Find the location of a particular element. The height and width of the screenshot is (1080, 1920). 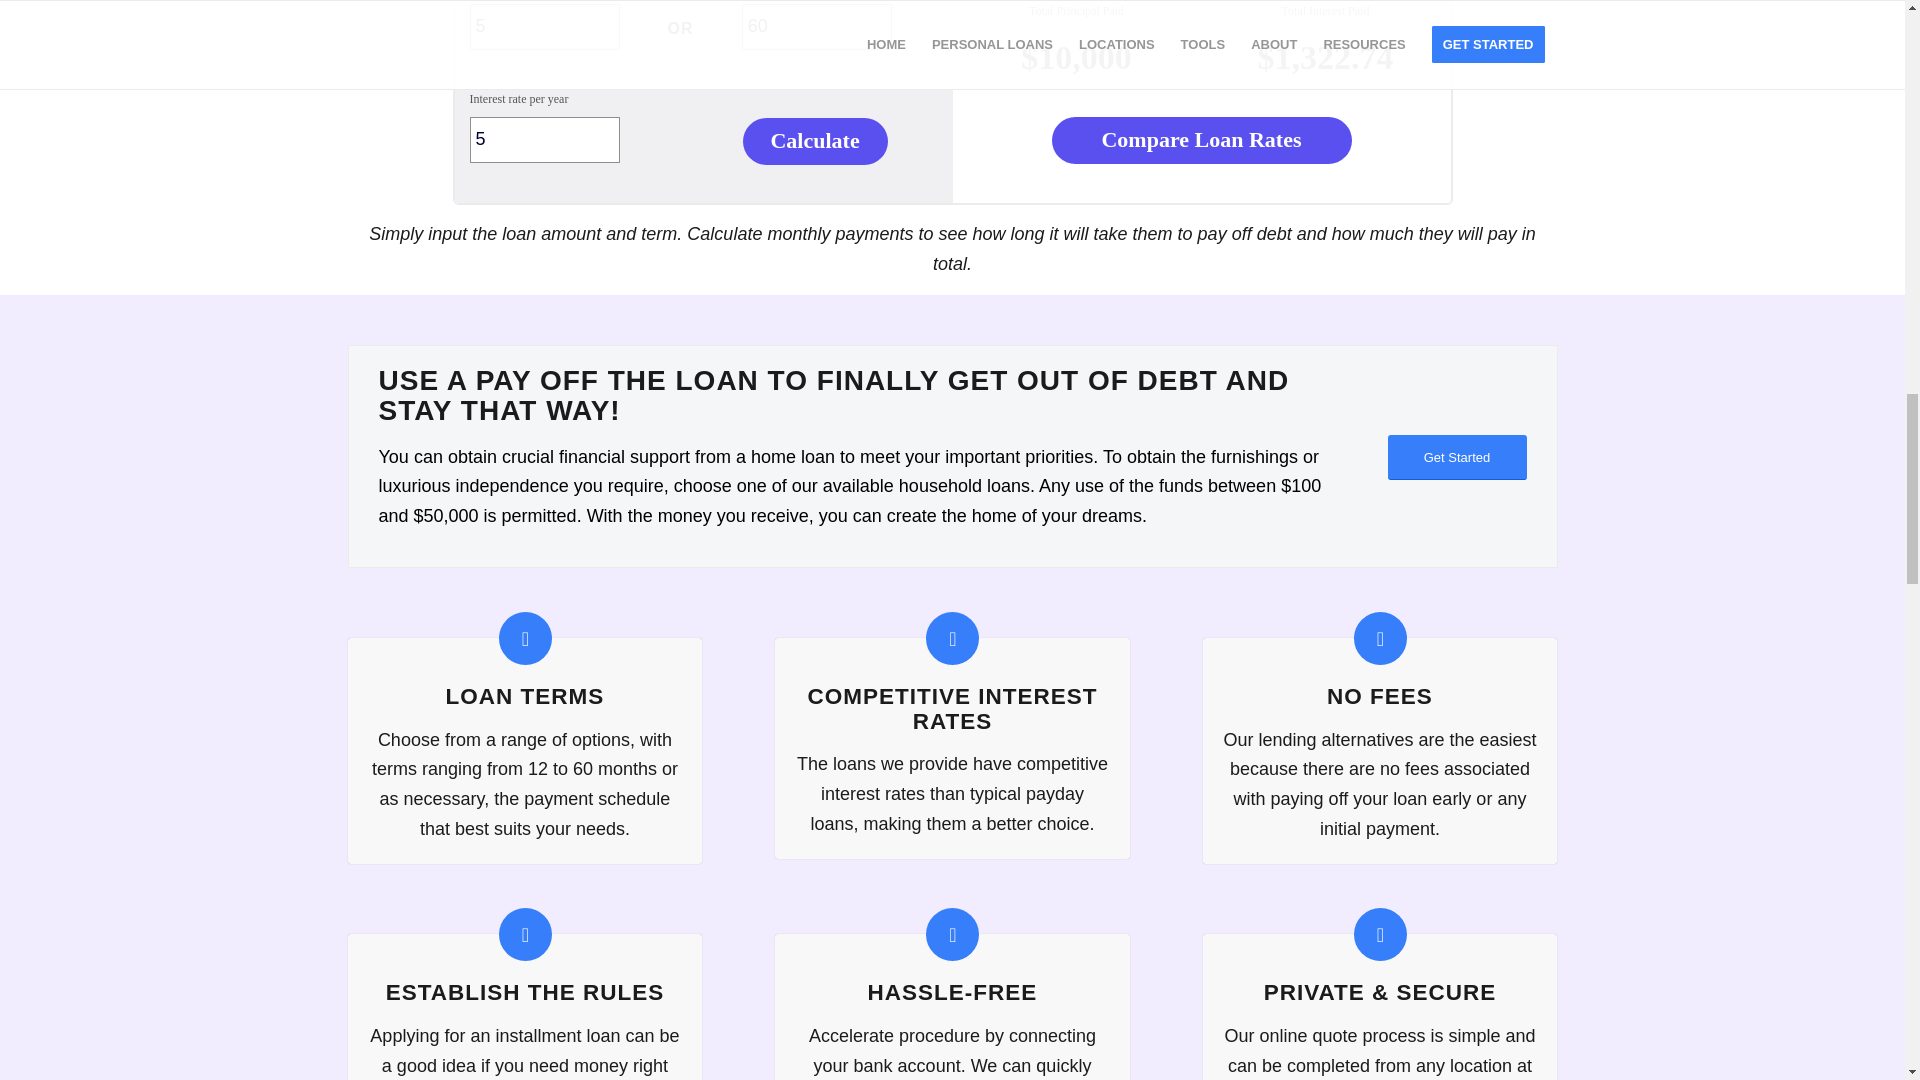

5 is located at coordinates (545, 140).